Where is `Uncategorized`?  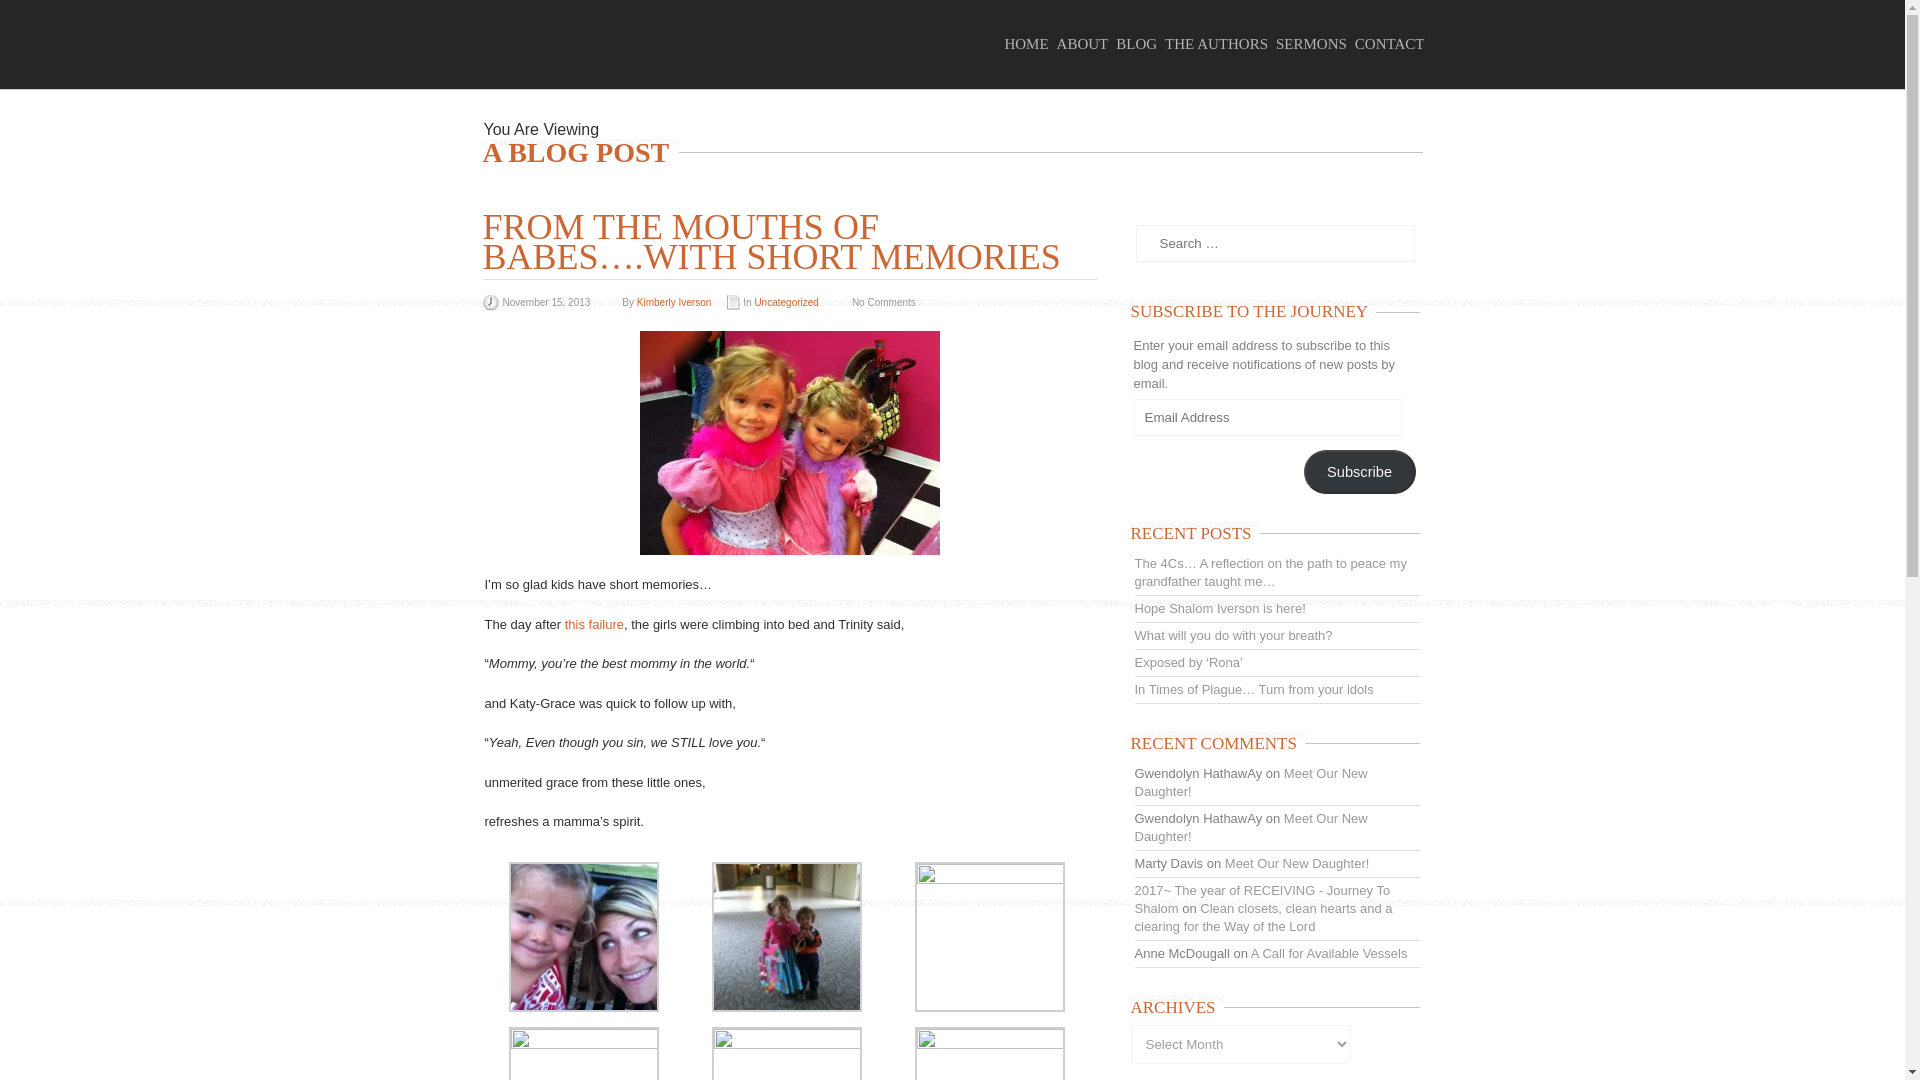
Uncategorized is located at coordinates (786, 302).